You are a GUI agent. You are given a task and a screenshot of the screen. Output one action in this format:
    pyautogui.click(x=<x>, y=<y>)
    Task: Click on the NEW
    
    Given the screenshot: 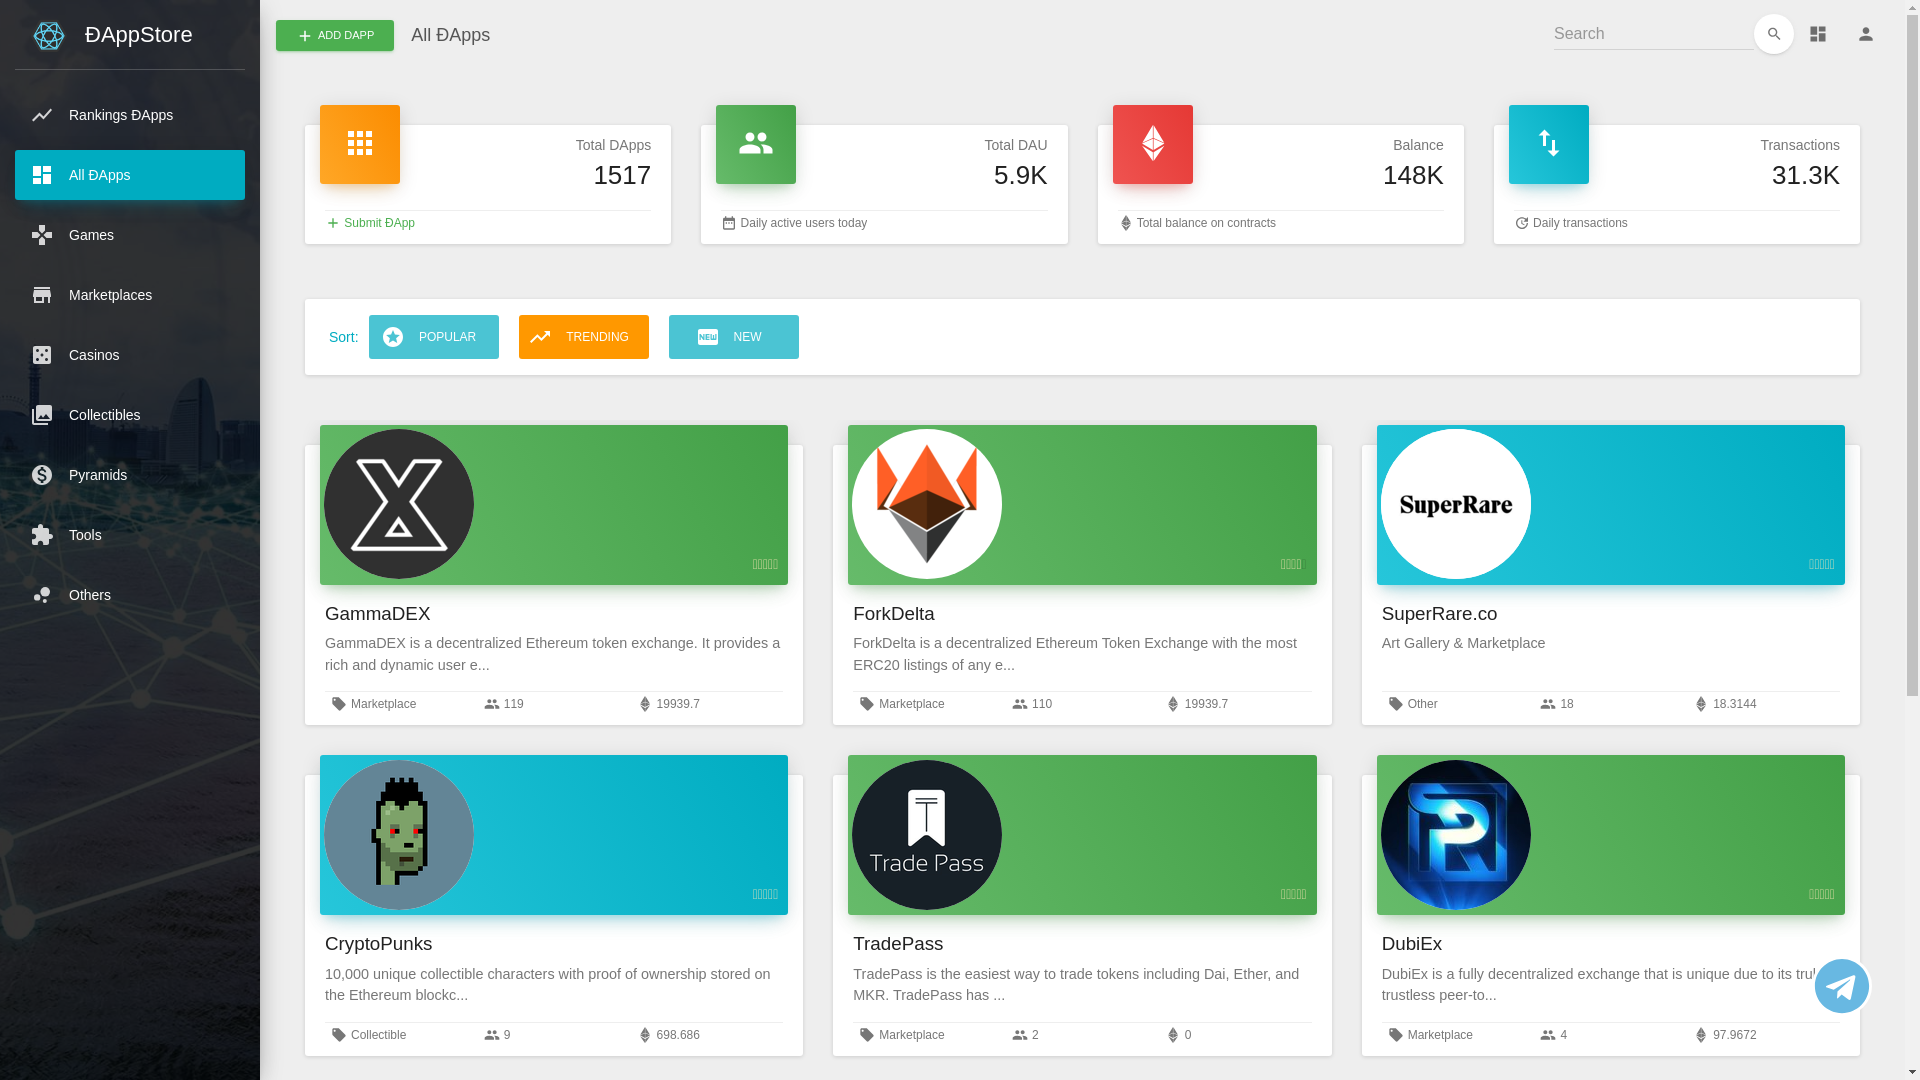 What is the action you would take?
    pyautogui.click(x=734, y=337)
    